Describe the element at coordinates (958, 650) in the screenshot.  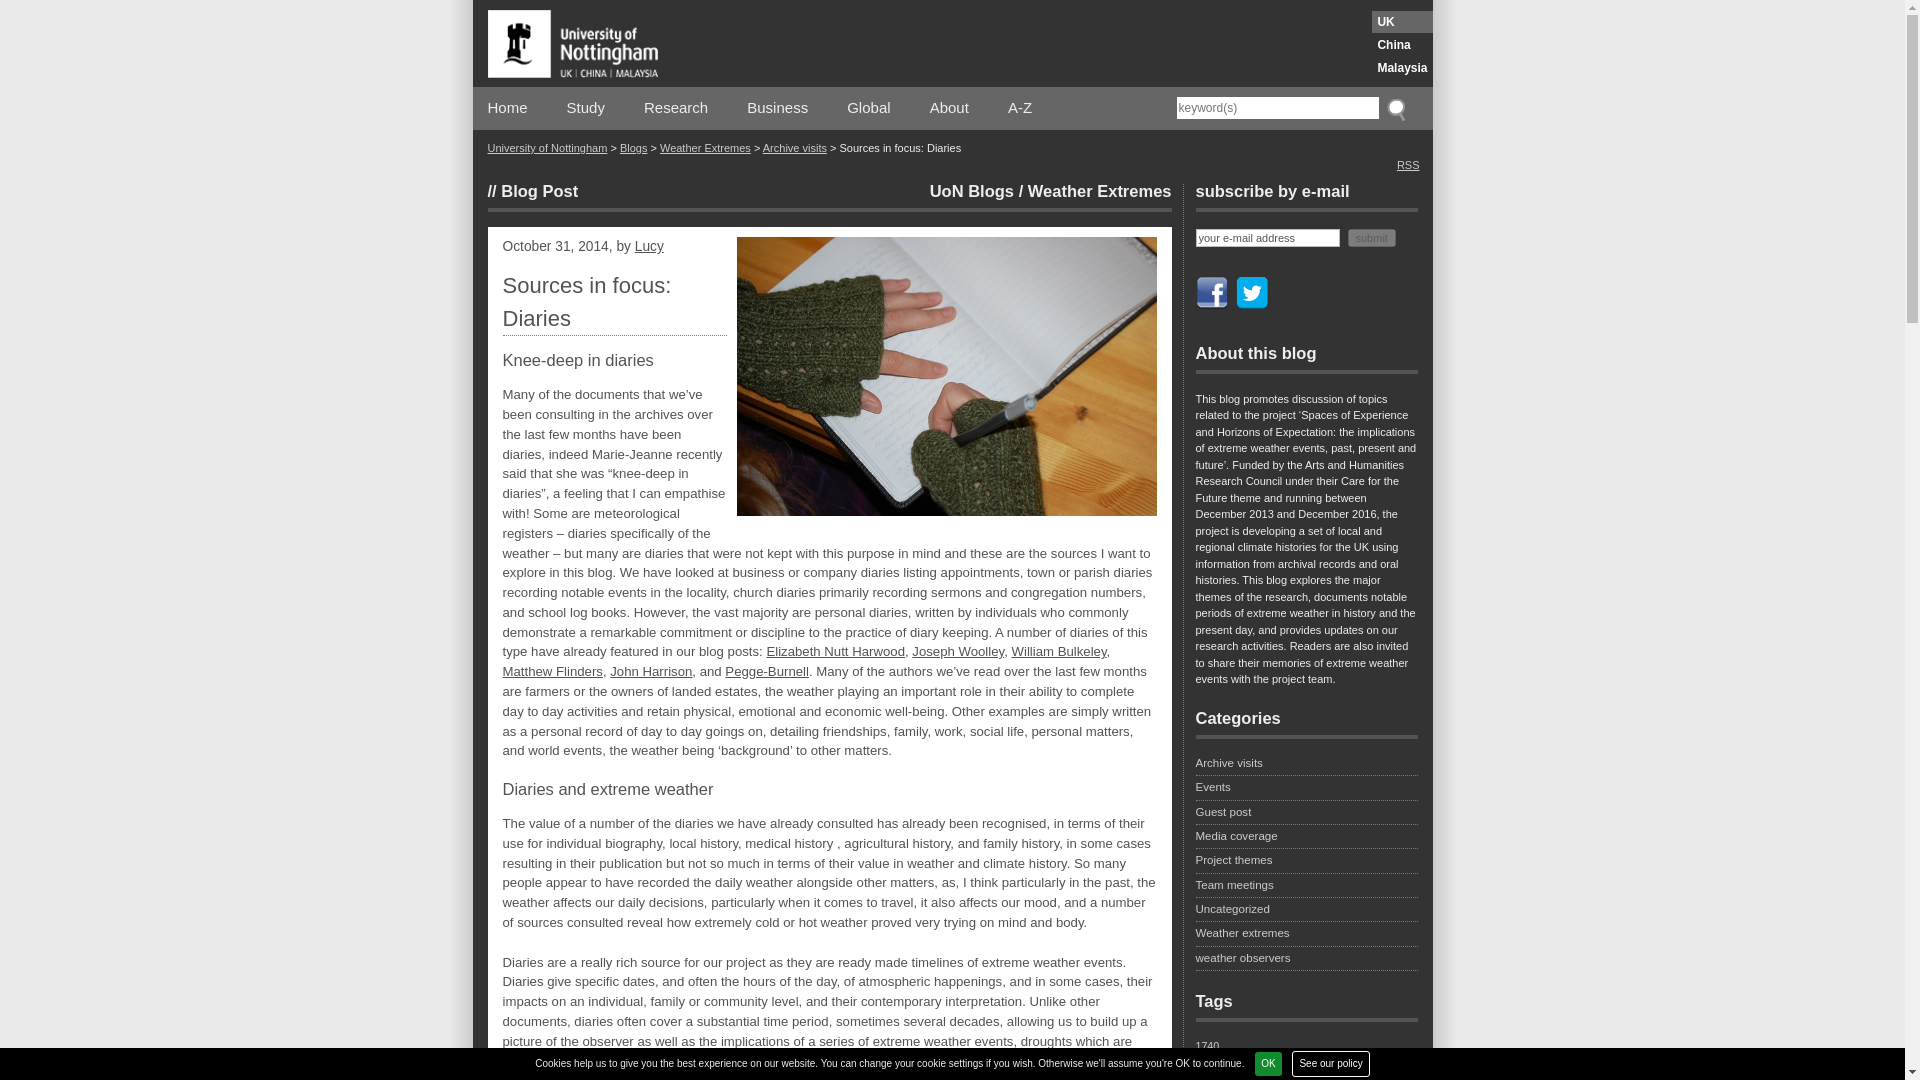
I see `Joseph Woolley` at that location.